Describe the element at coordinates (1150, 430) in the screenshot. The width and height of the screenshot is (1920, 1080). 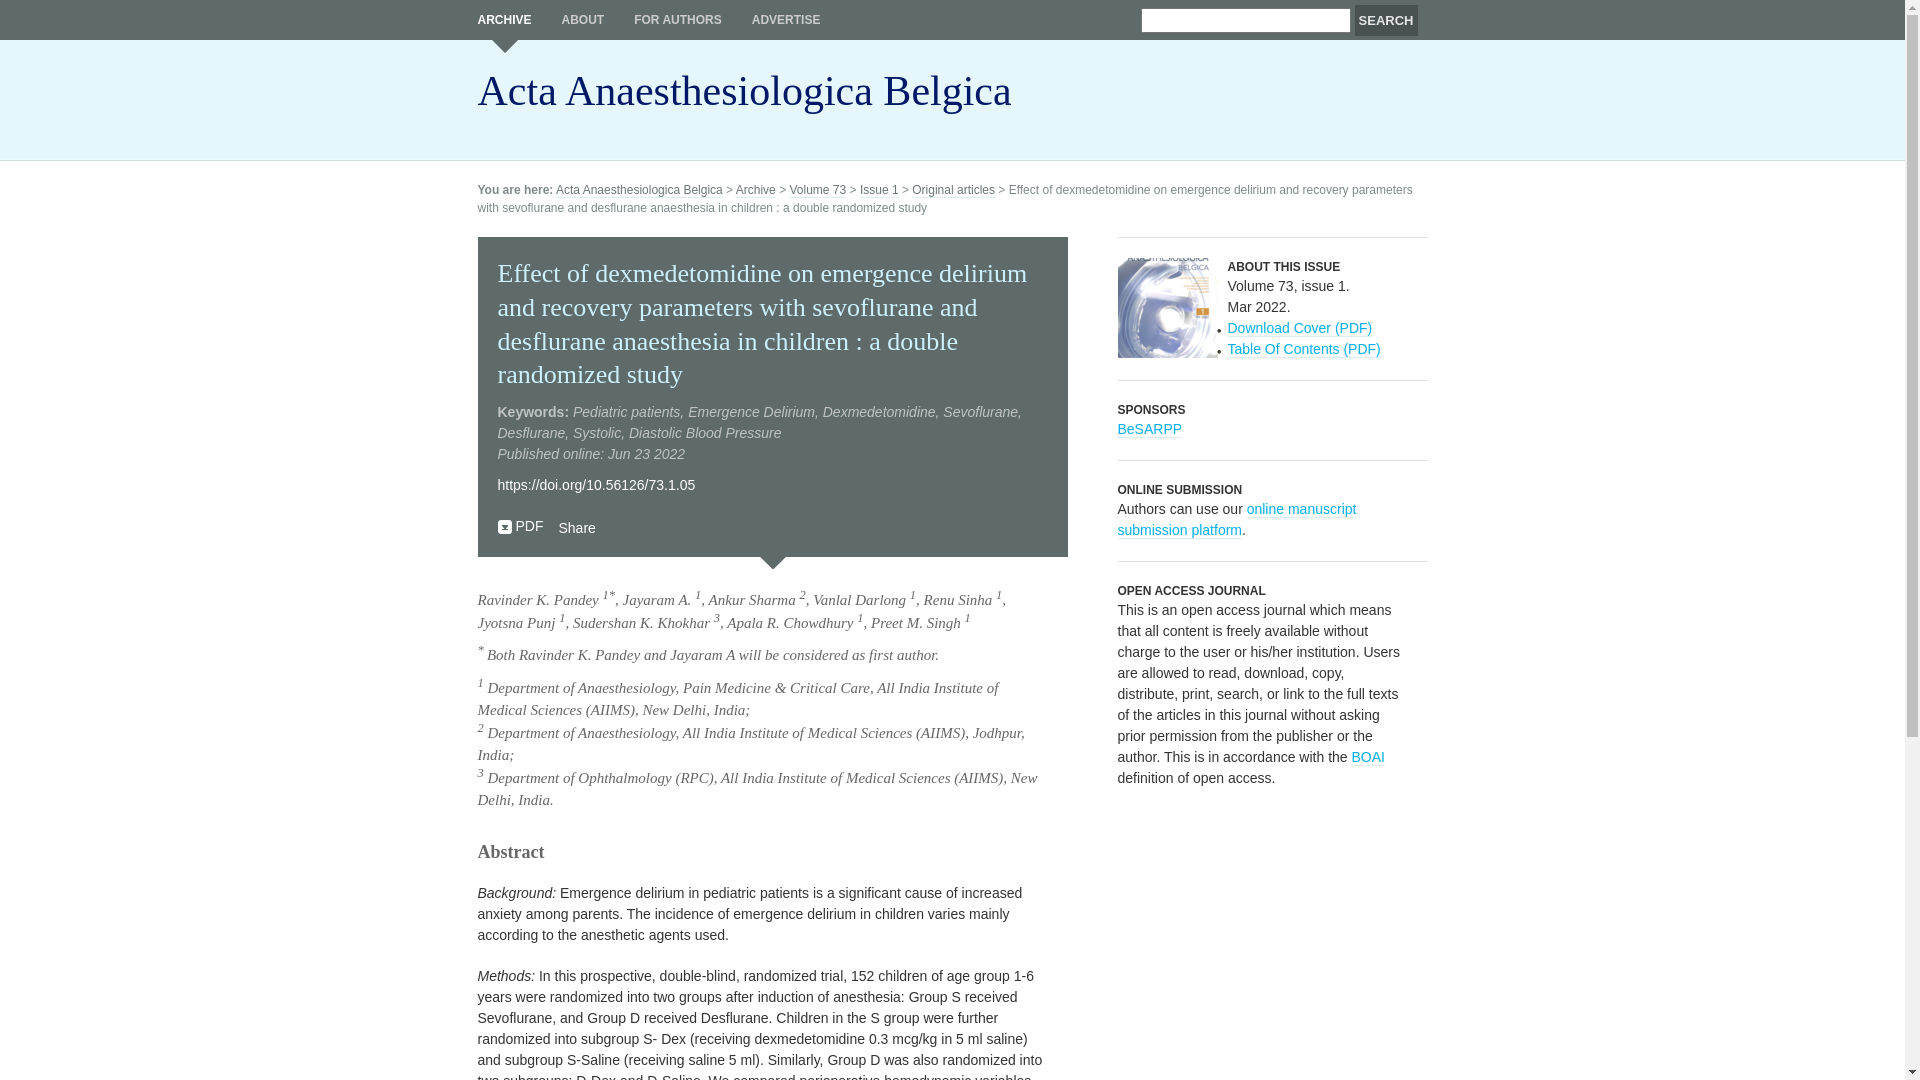
I see `BeSARPP` at that location.